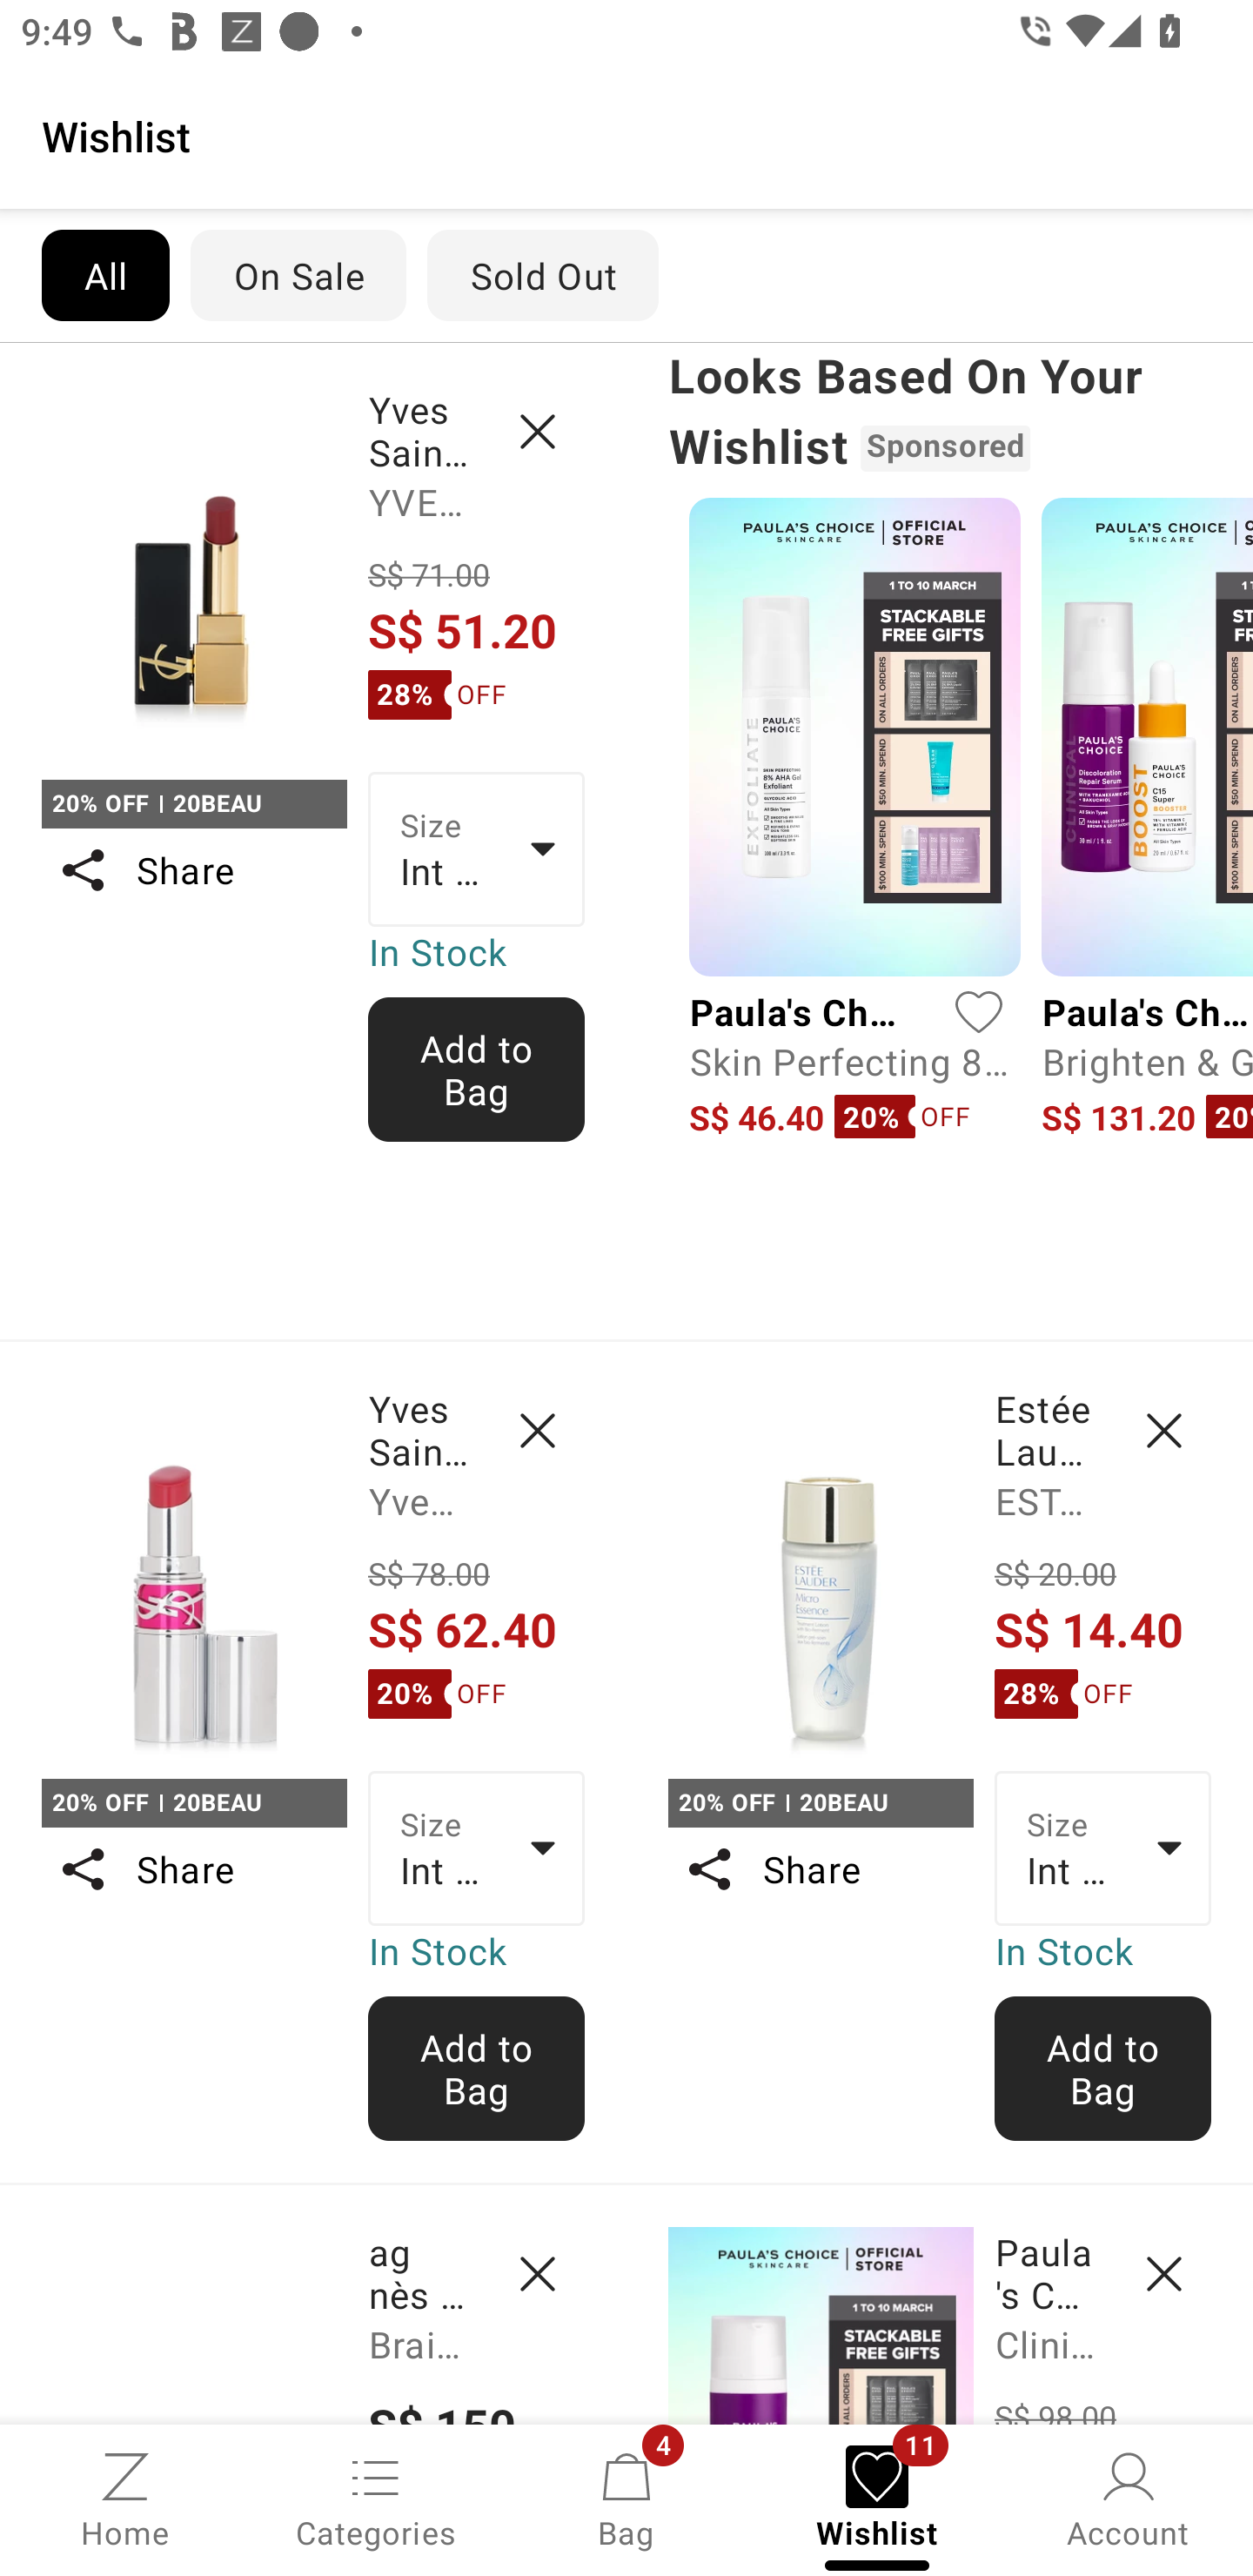 The image size is (1253, 2576). I want to click on Share, so click(820, 1868).